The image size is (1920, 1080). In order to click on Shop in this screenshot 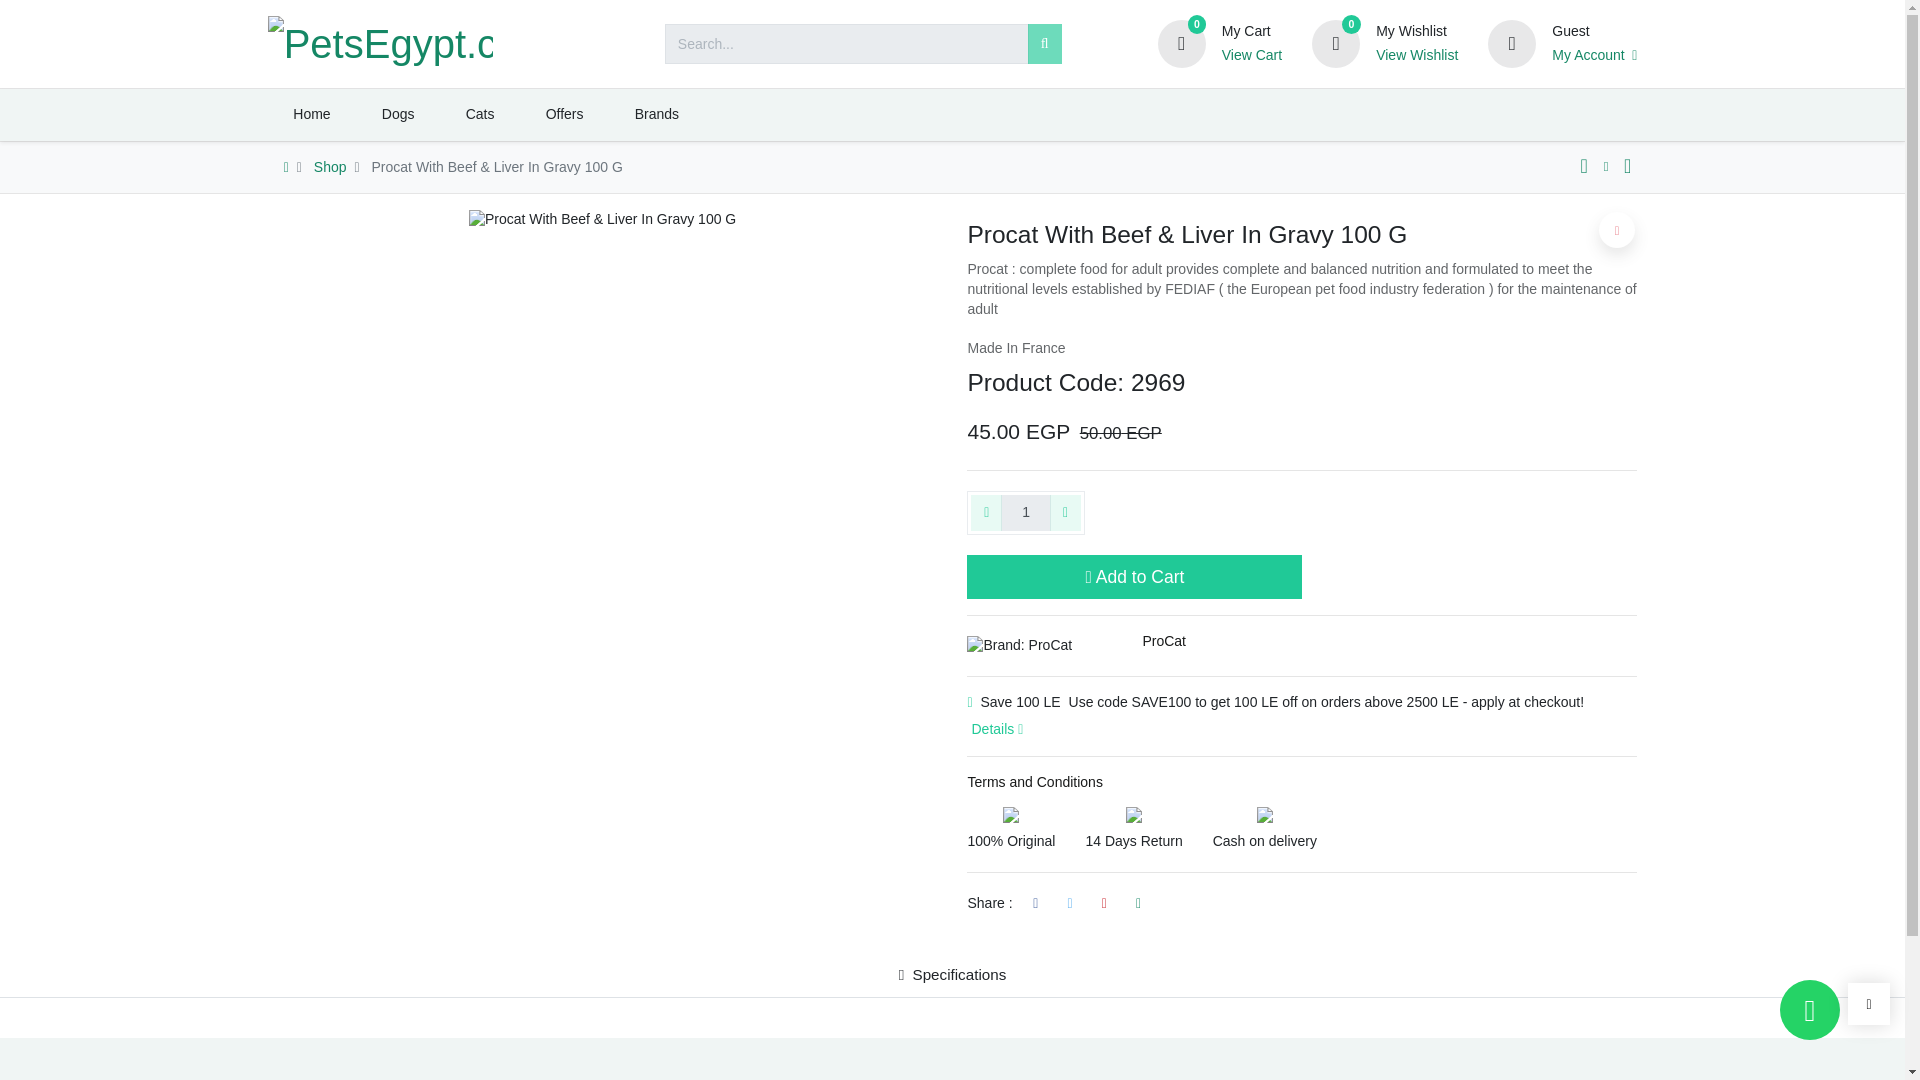, I will do `click(330, 166)`.